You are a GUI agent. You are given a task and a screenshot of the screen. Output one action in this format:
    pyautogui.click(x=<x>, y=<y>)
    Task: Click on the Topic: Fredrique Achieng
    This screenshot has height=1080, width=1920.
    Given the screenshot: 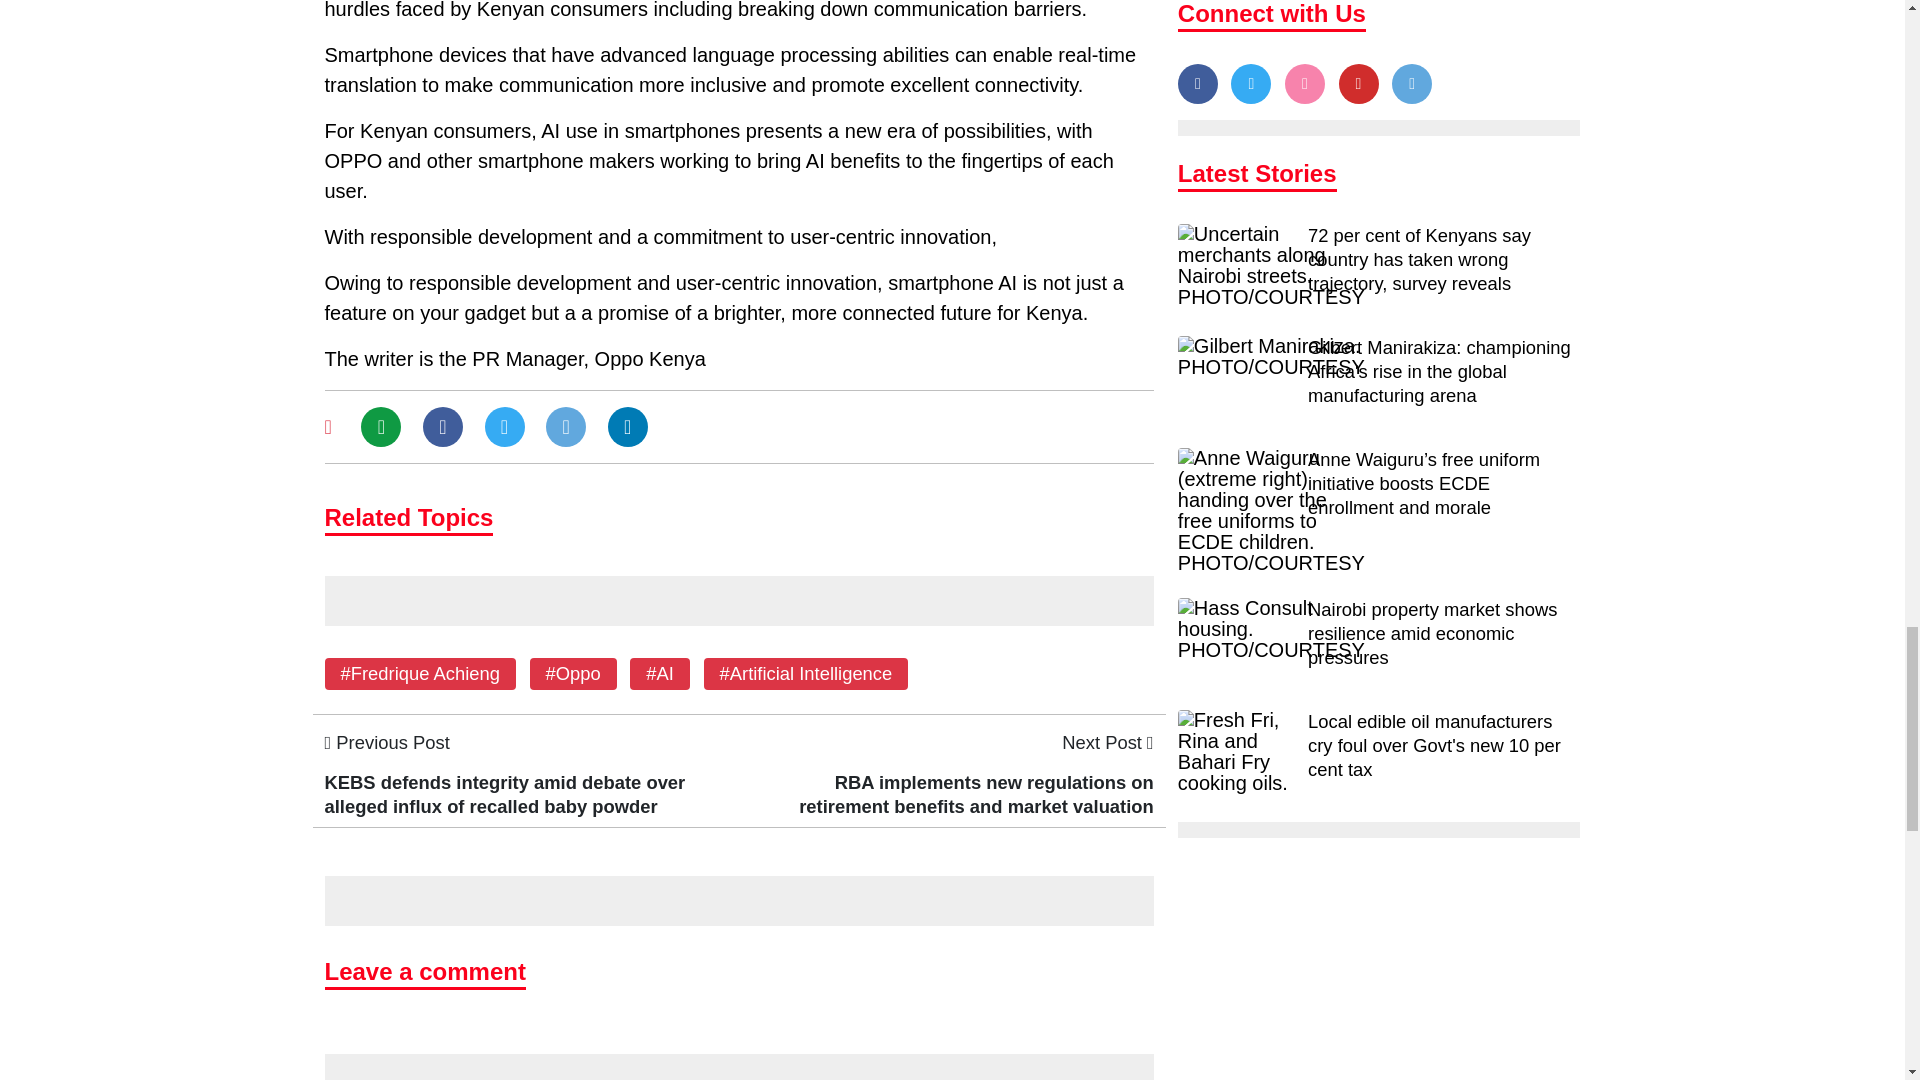 What is the action you would take?
    pyautogui.click(x=419, y=673)
    